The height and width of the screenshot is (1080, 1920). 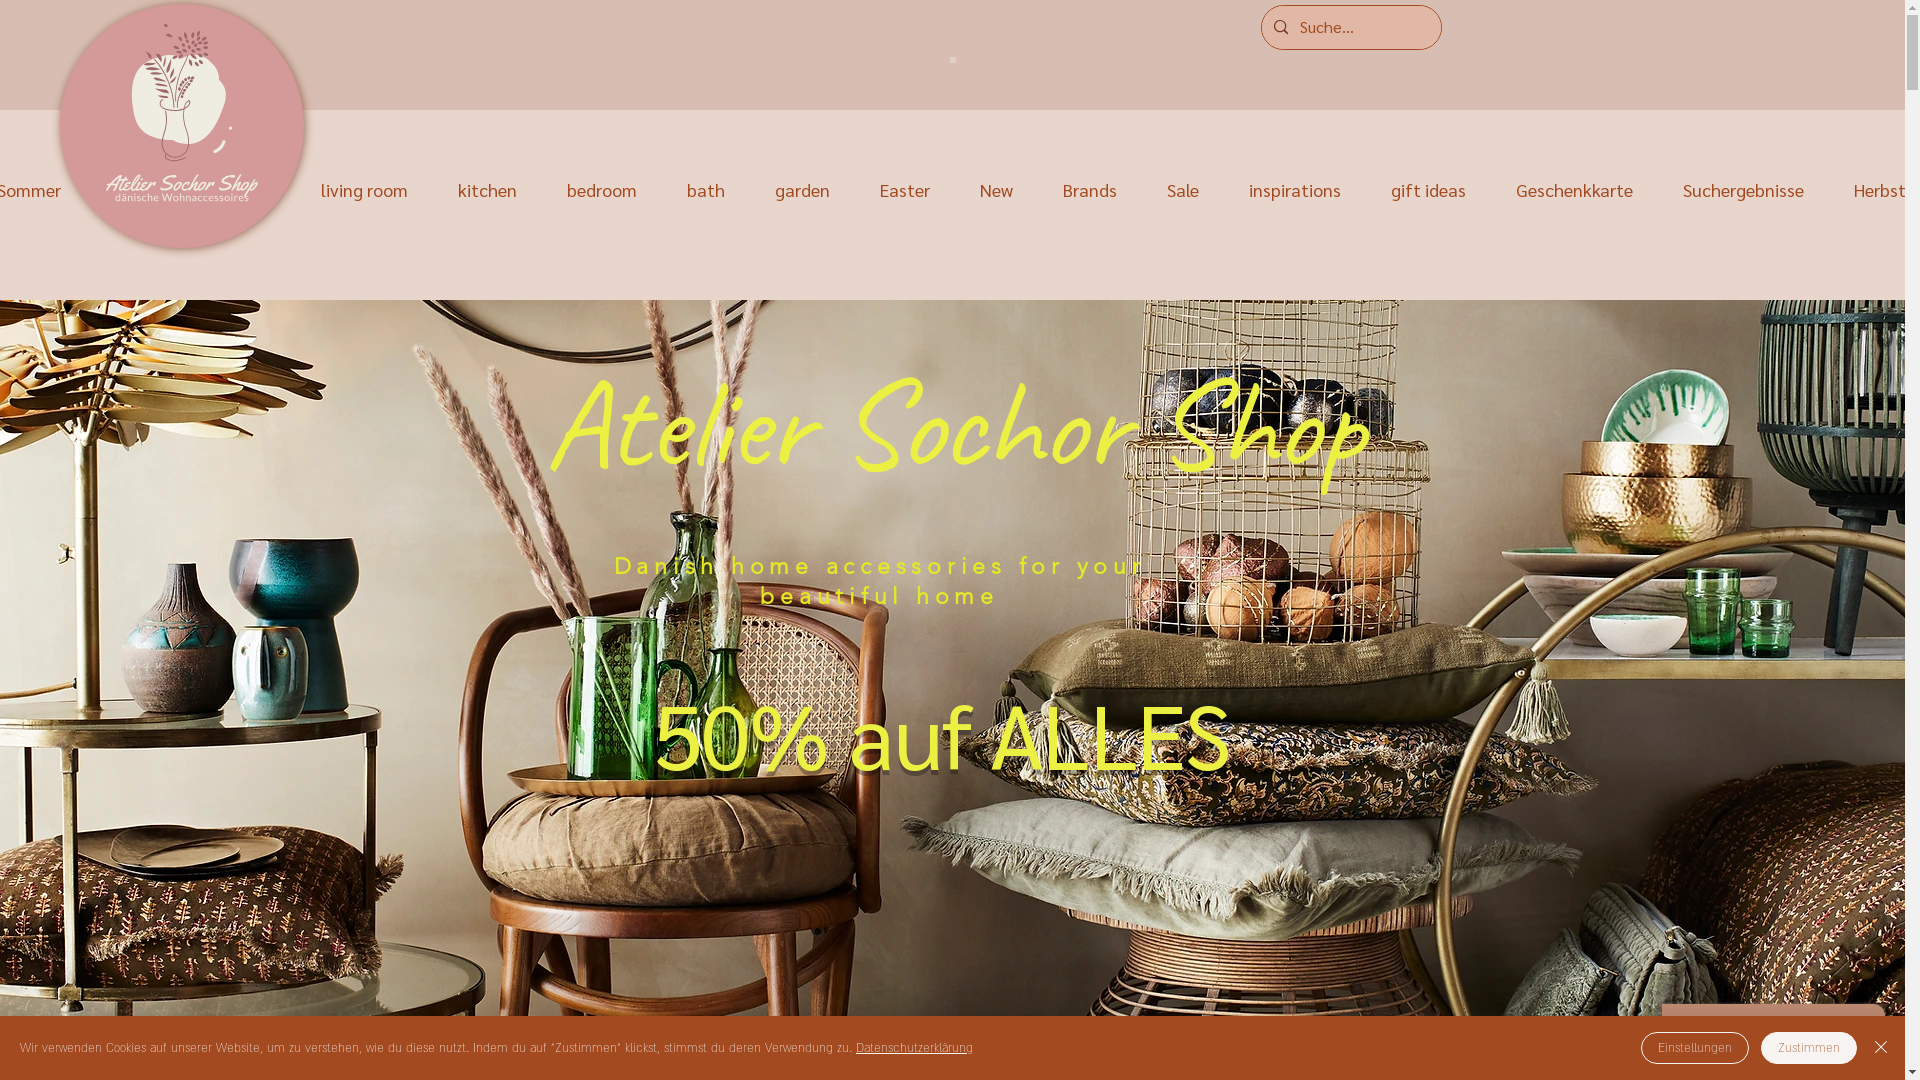 I want to click on Brands, so click(x=1090, y=190).